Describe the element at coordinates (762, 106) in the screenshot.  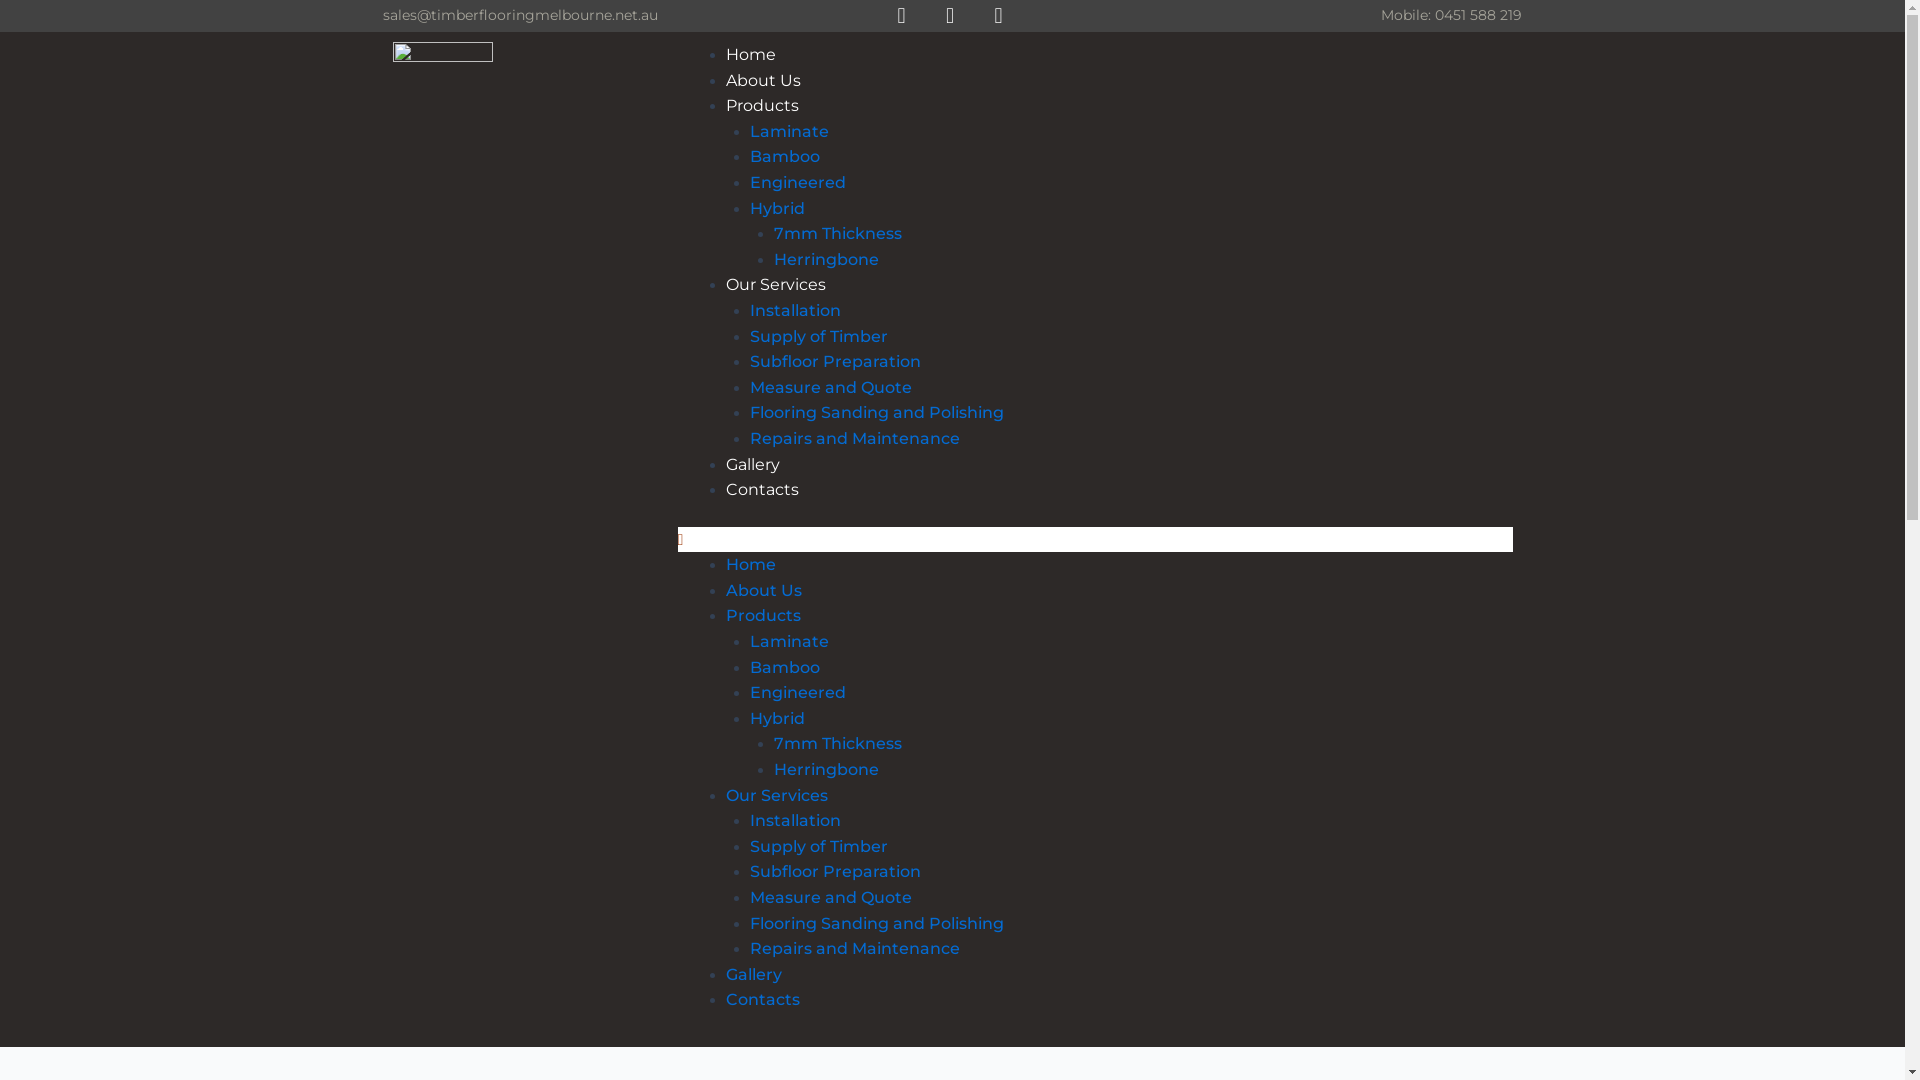
I see `Products` at that location.